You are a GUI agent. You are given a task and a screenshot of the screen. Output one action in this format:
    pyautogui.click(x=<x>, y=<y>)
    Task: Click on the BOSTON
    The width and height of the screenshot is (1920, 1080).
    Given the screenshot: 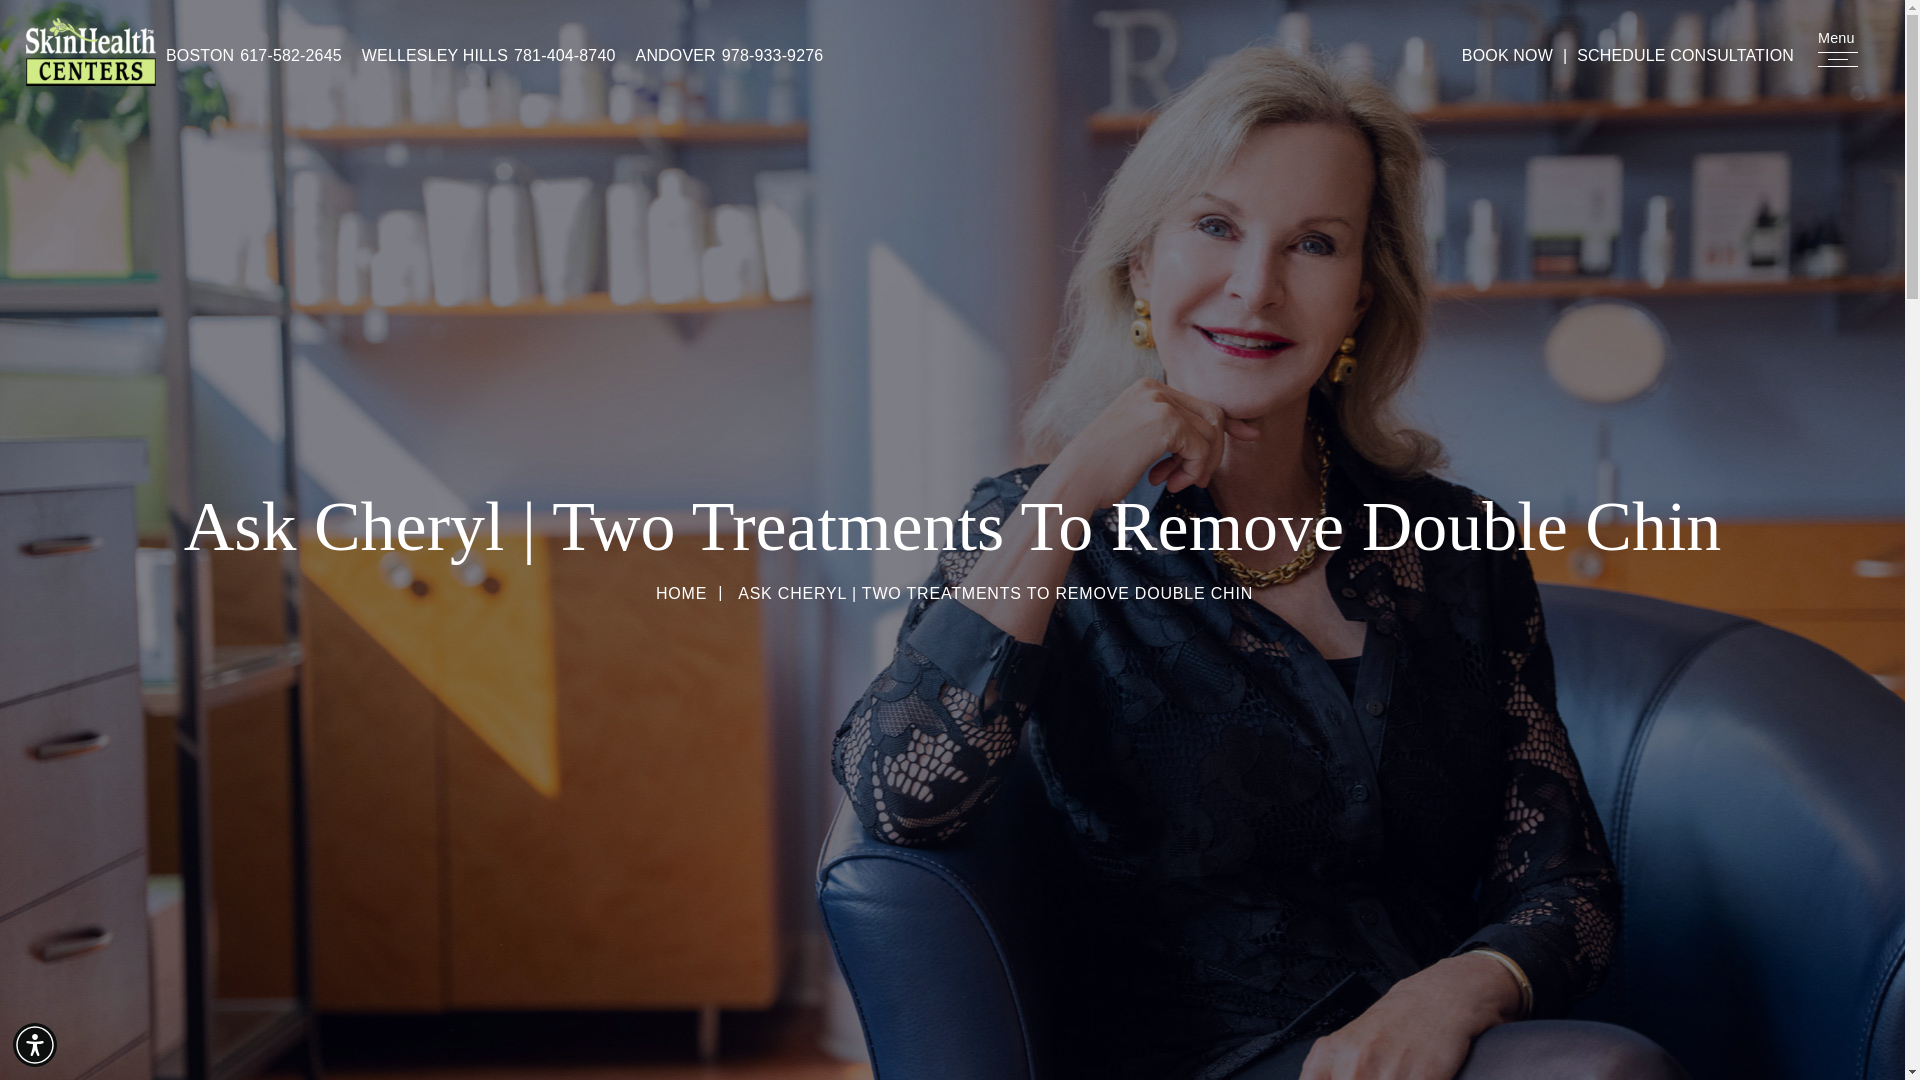 What is the action you would take?
    pyautogui.click(x=200, y=56)
    